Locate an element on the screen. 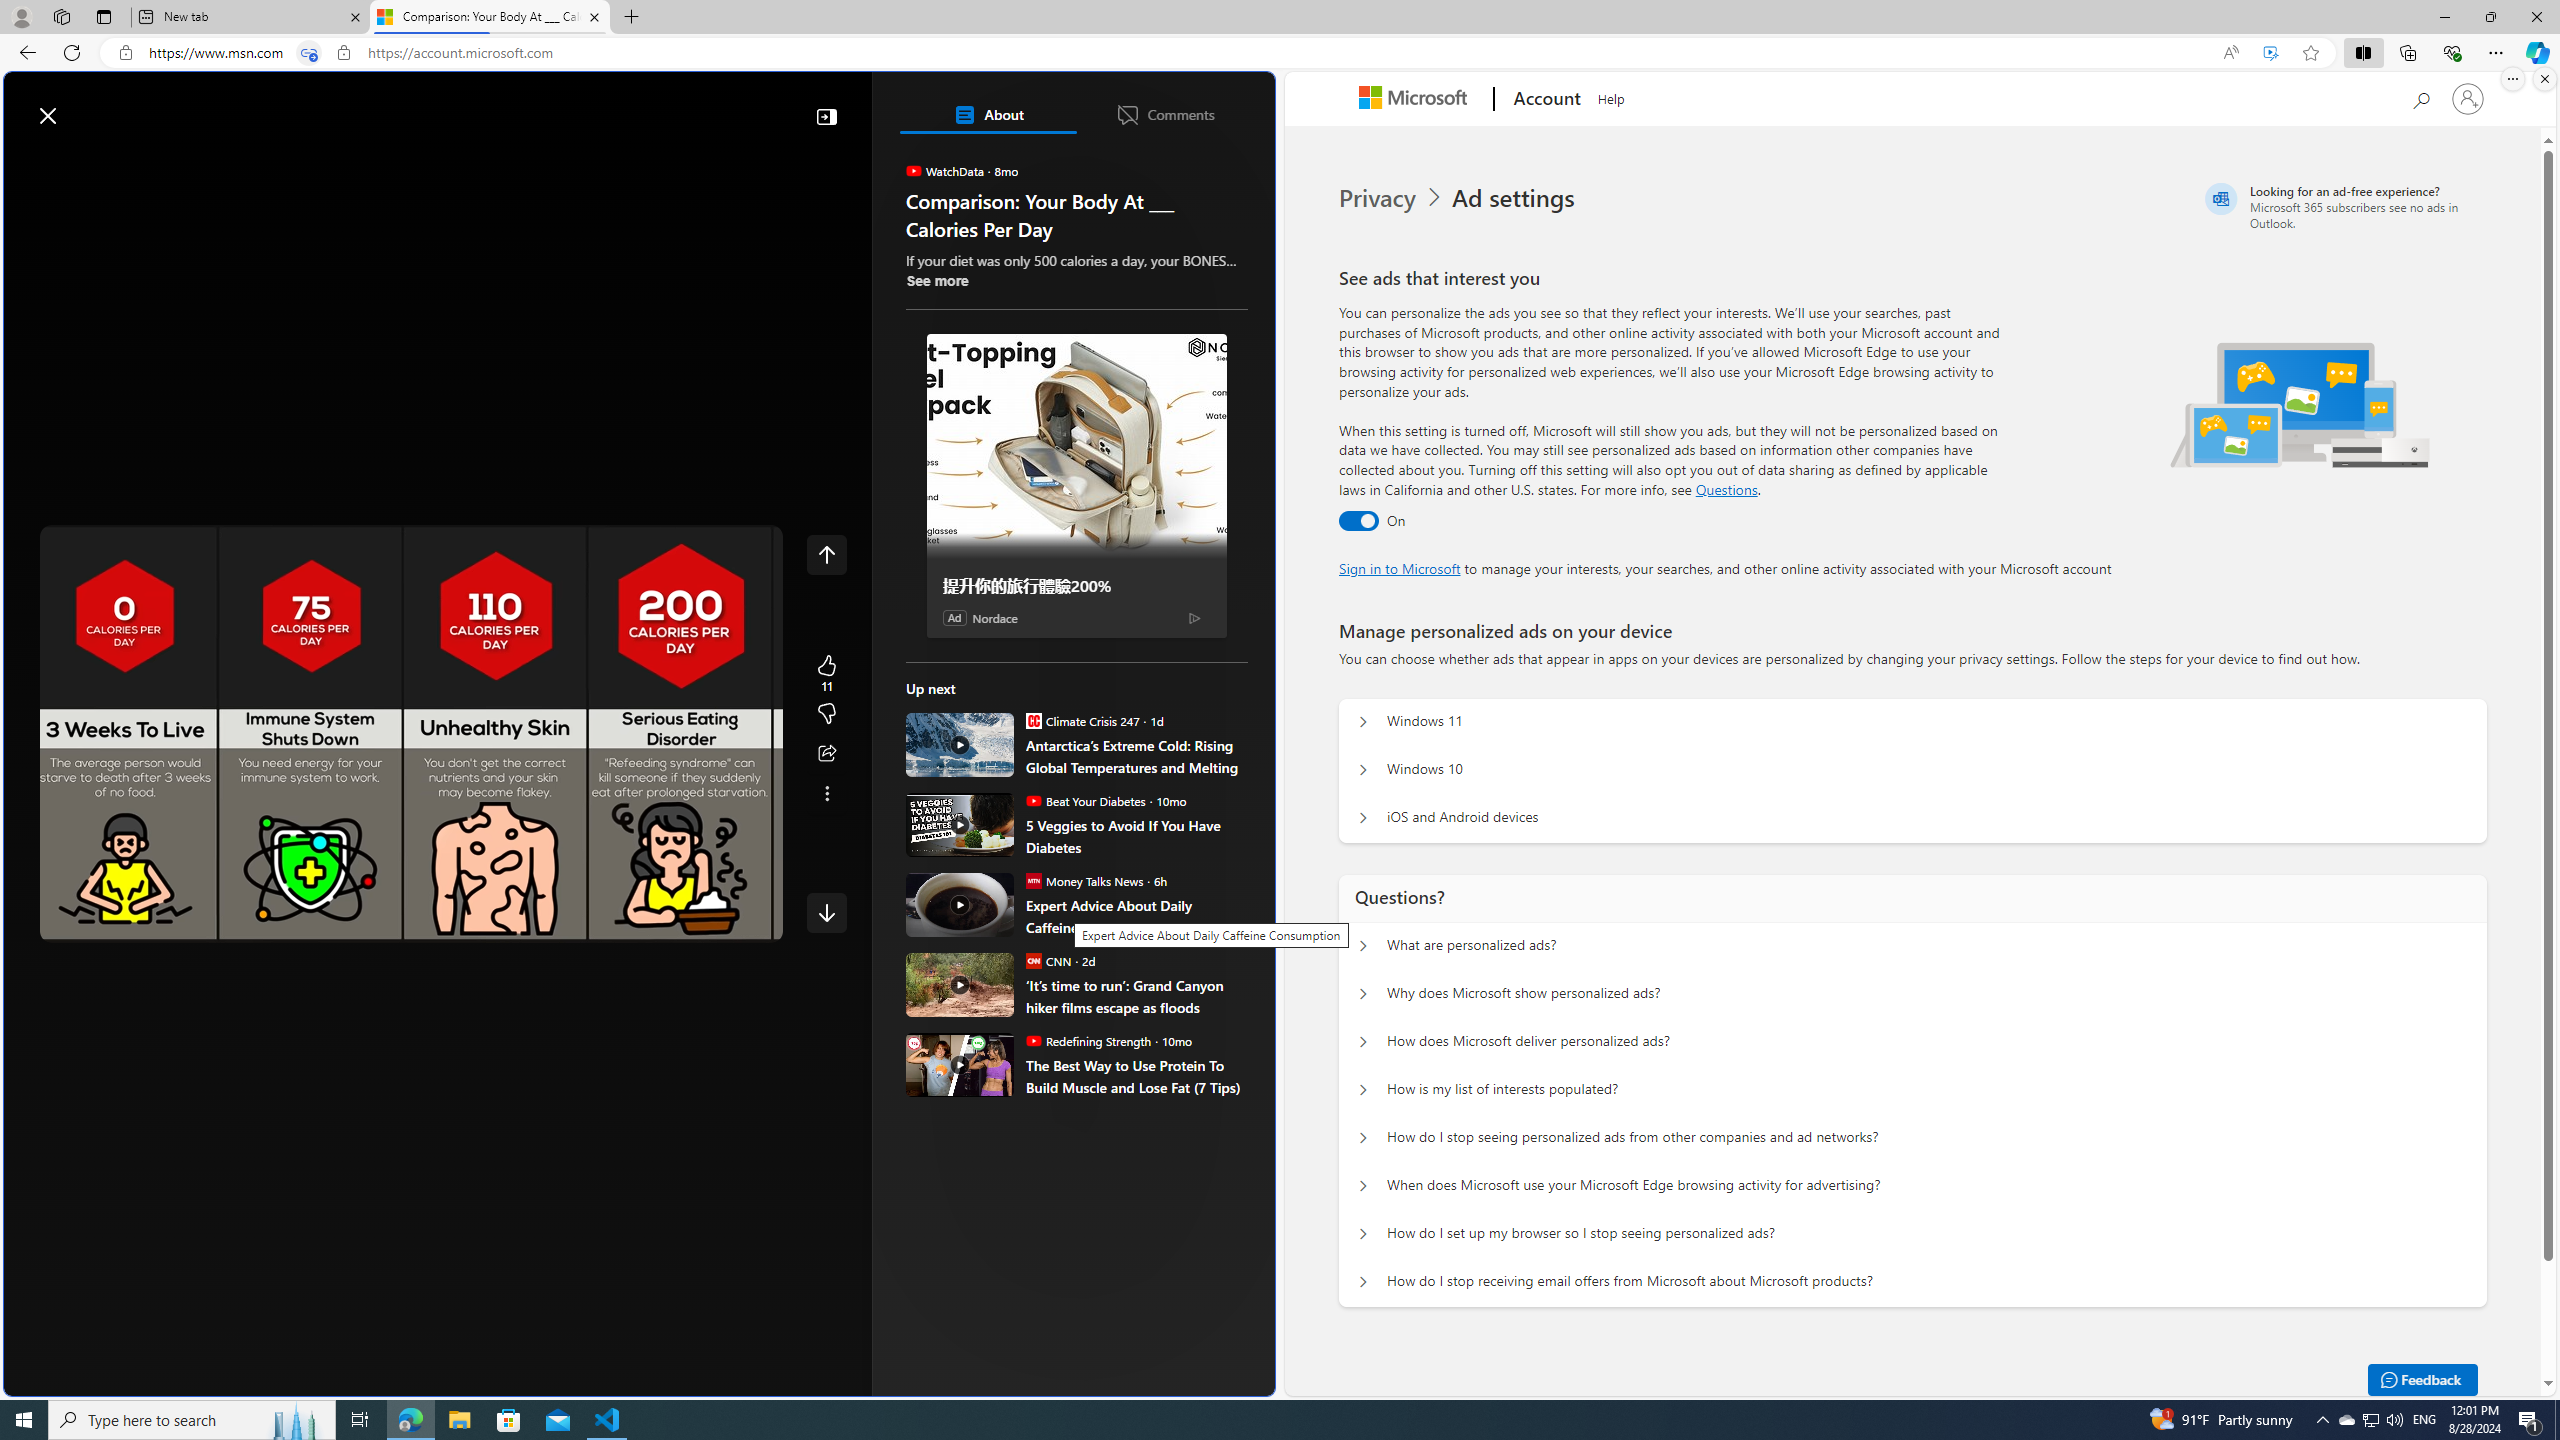 The height and width of the screenshot is (1440, 2560). Add this page to favorites (Ctrl+D) is located at coordinates (2312, 53).